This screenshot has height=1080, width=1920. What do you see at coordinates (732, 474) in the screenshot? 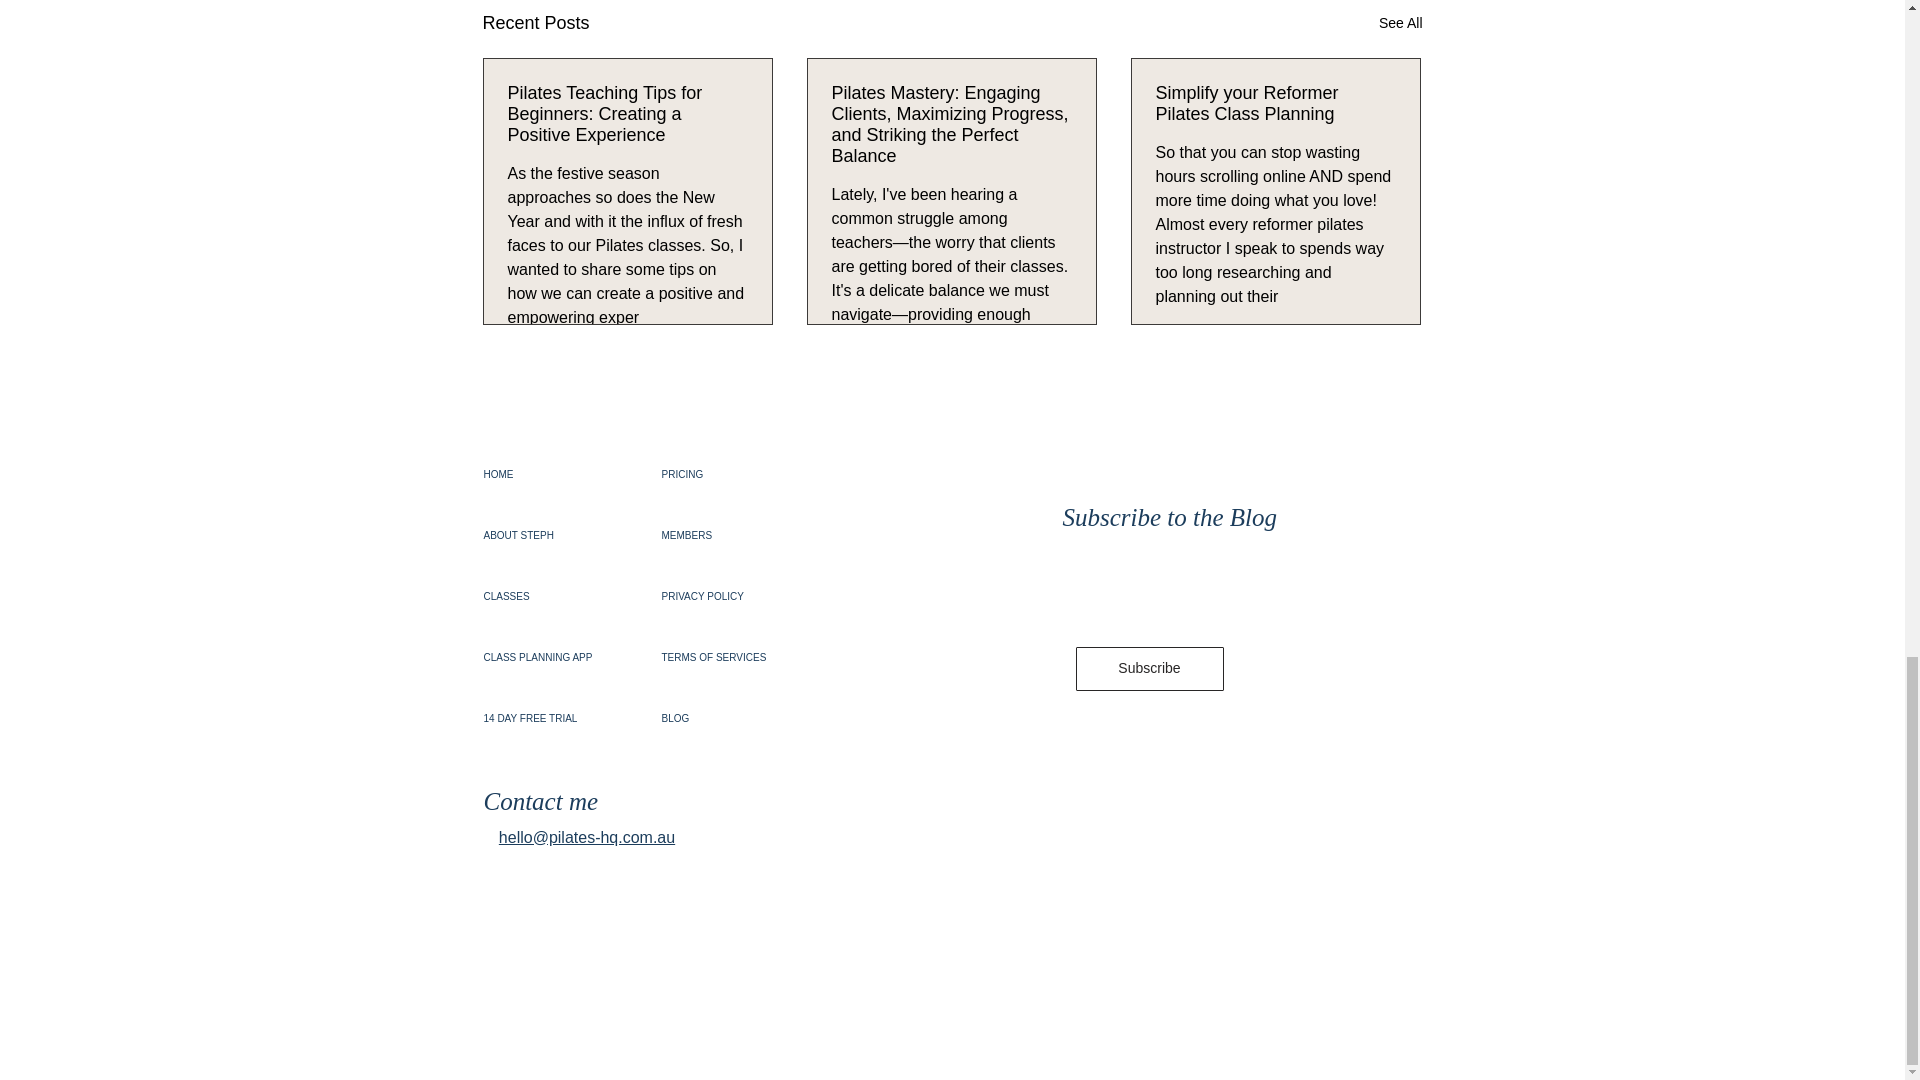
I see `PRICING` at bounding box center [732, 474].